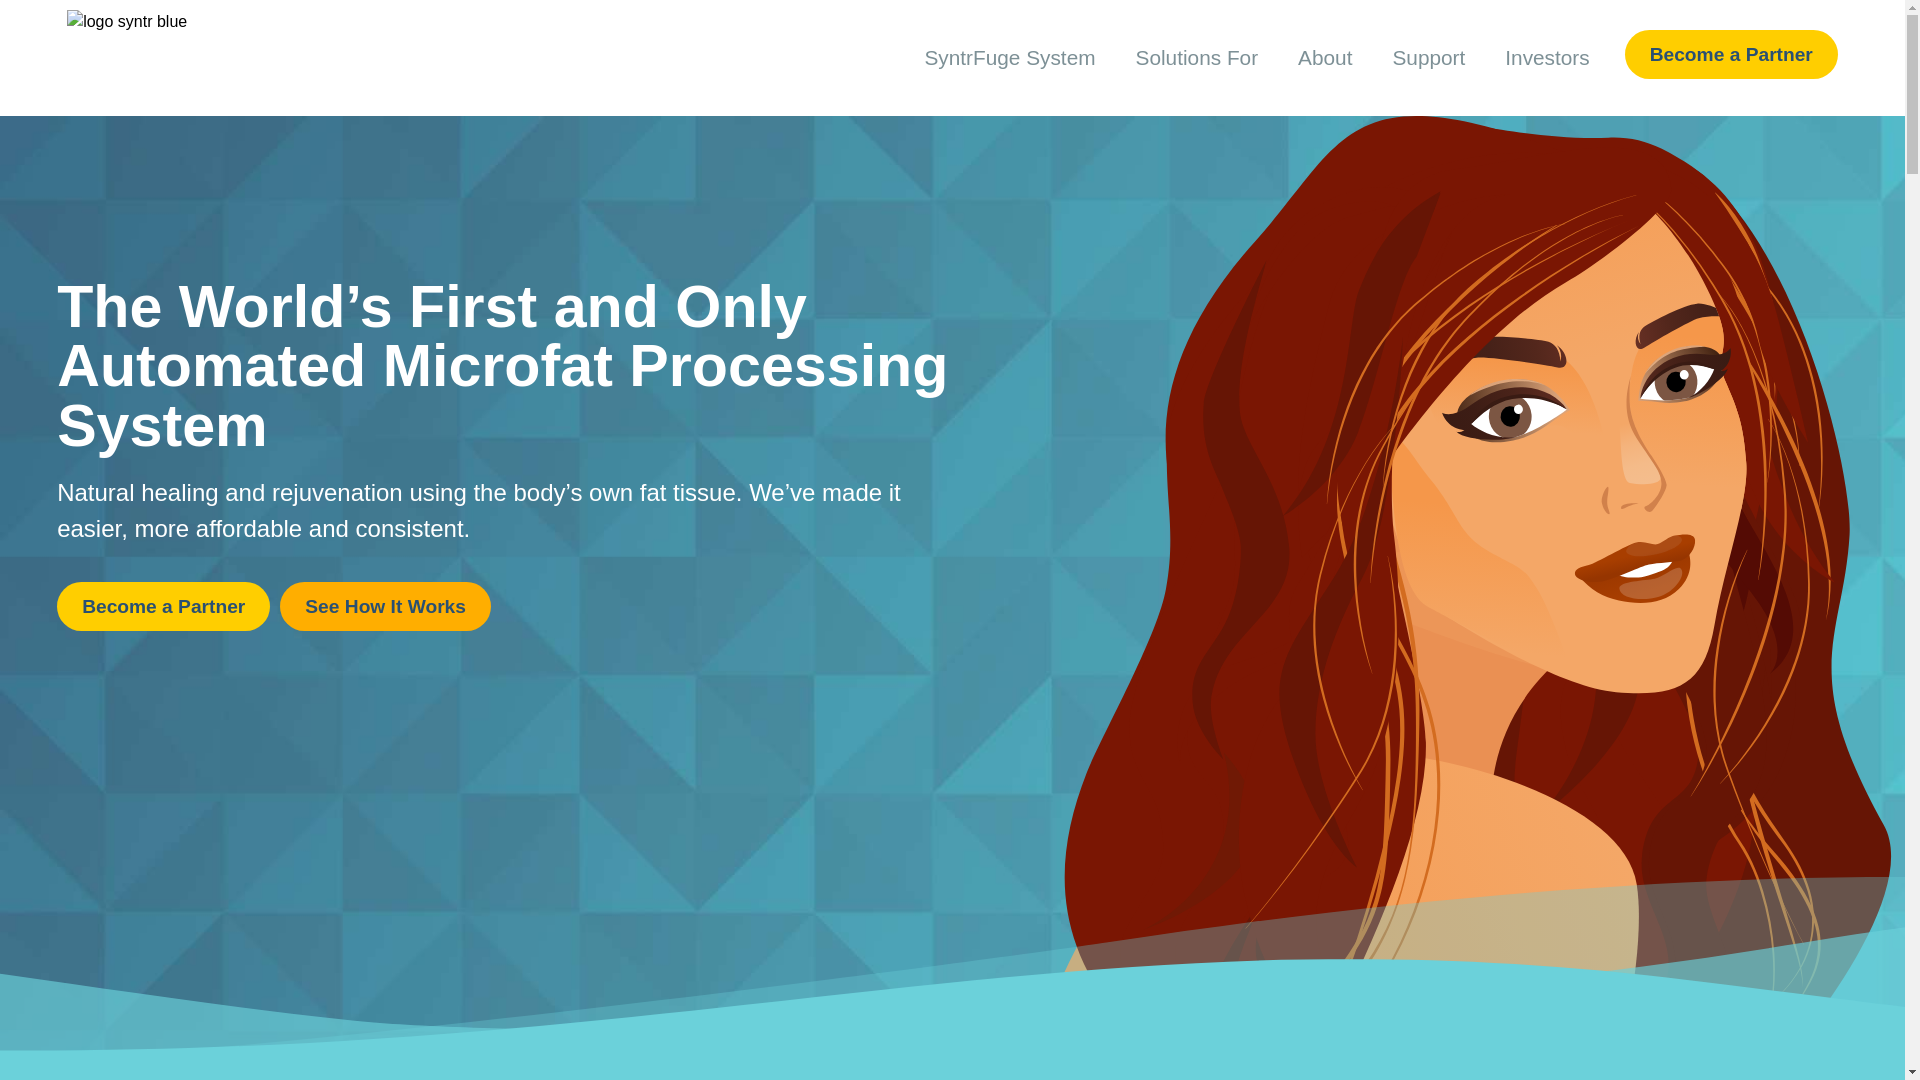  Describe the element at coordinates (386, 606) in the screenshot. I see `See How It Works` at that location.